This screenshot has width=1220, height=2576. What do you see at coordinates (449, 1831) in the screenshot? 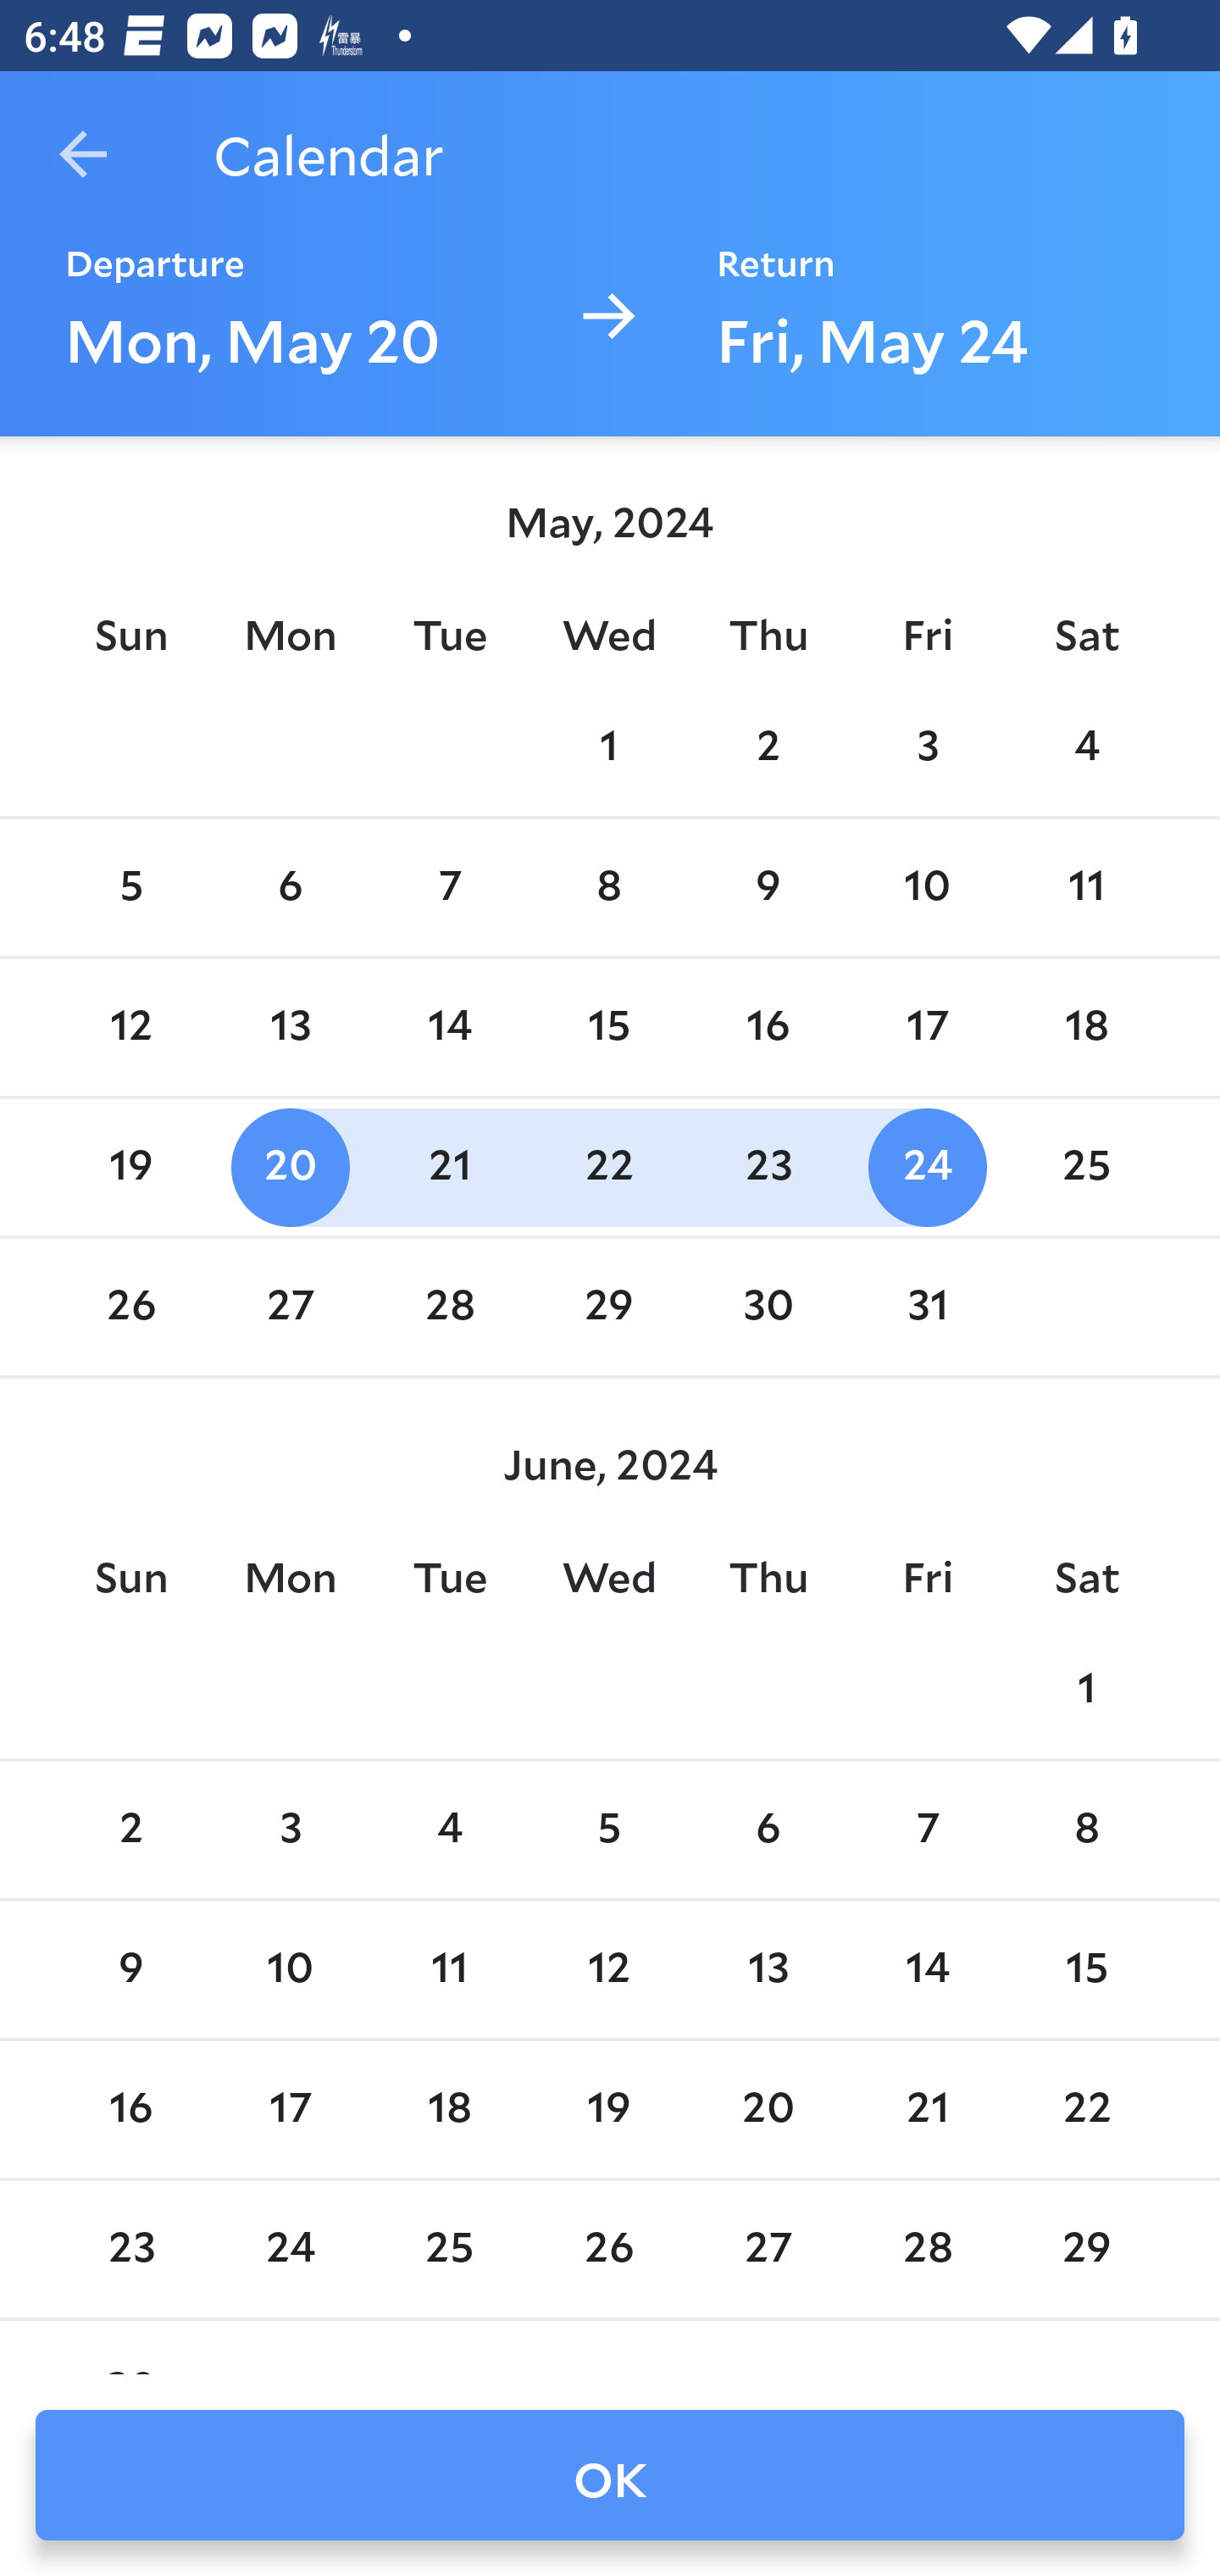
I see `4` at bounding box center [449, 1831].